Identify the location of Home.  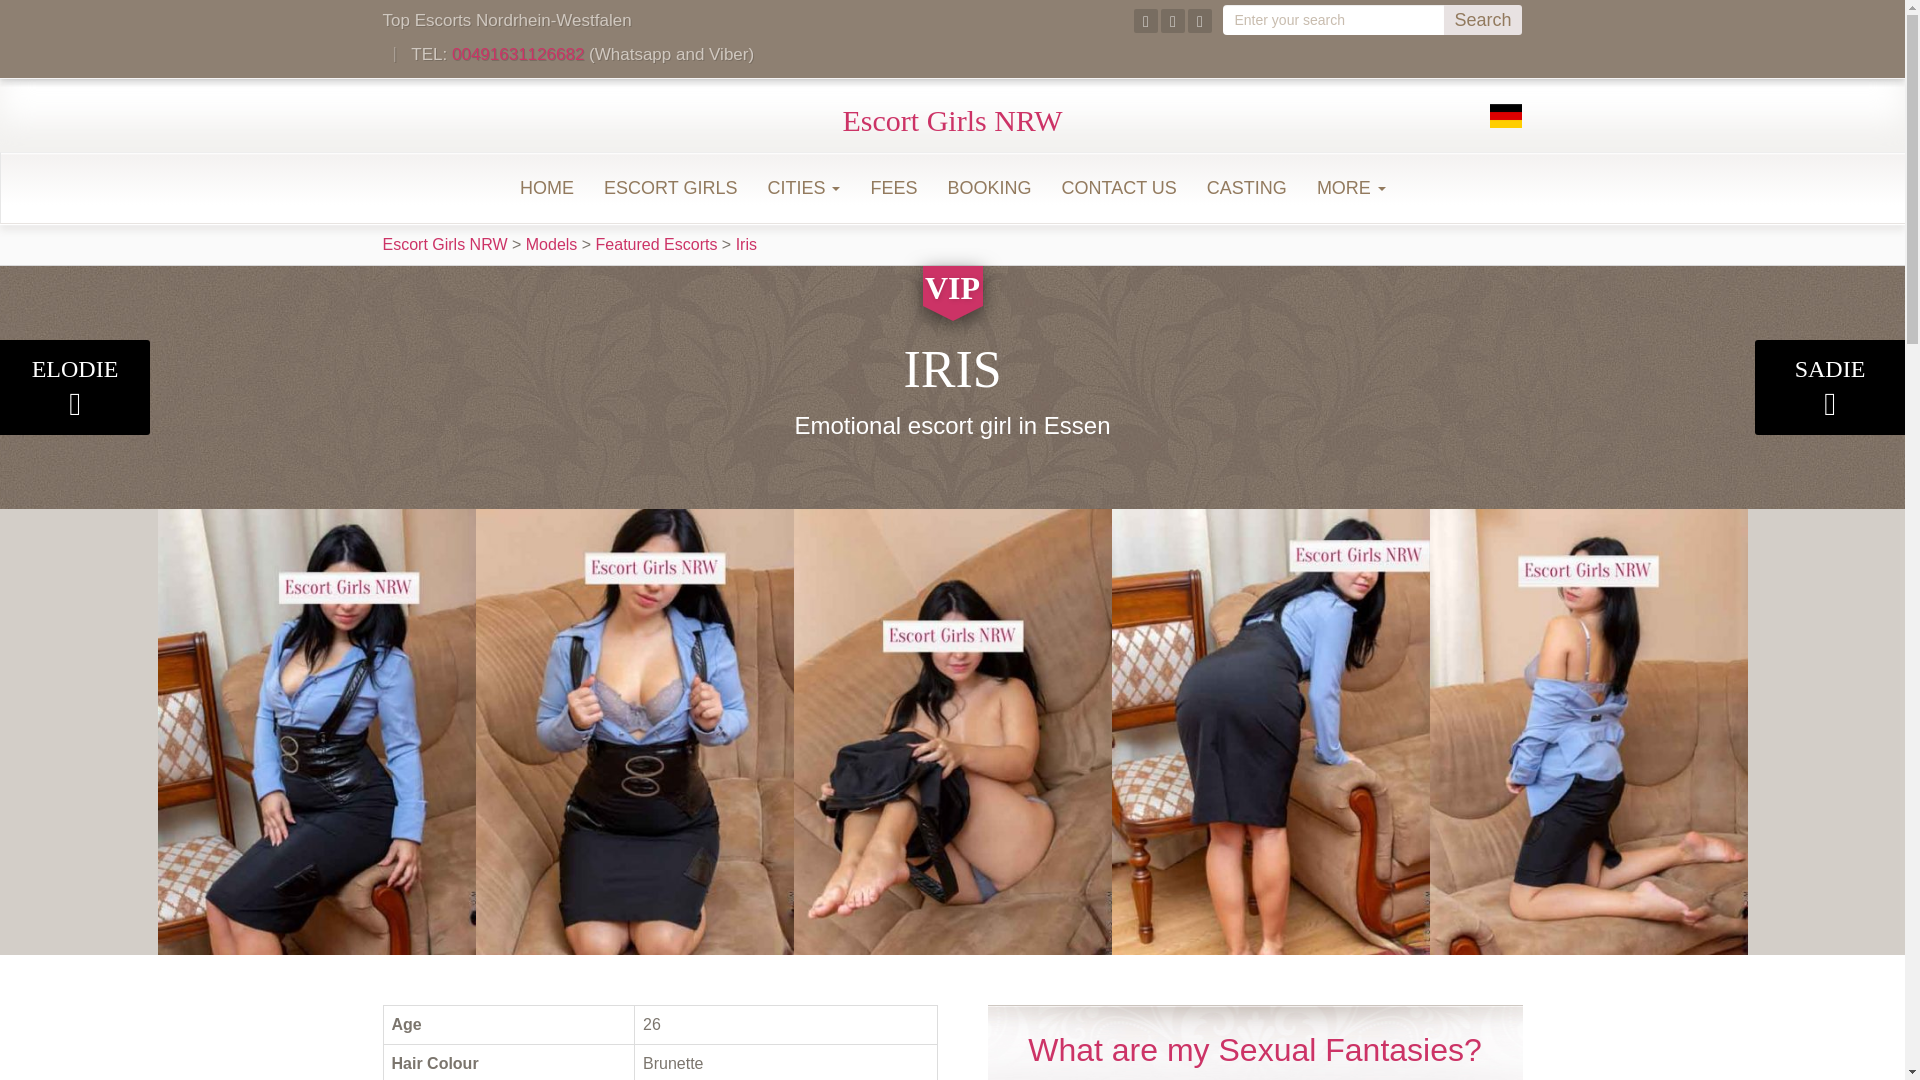
(546, 188).